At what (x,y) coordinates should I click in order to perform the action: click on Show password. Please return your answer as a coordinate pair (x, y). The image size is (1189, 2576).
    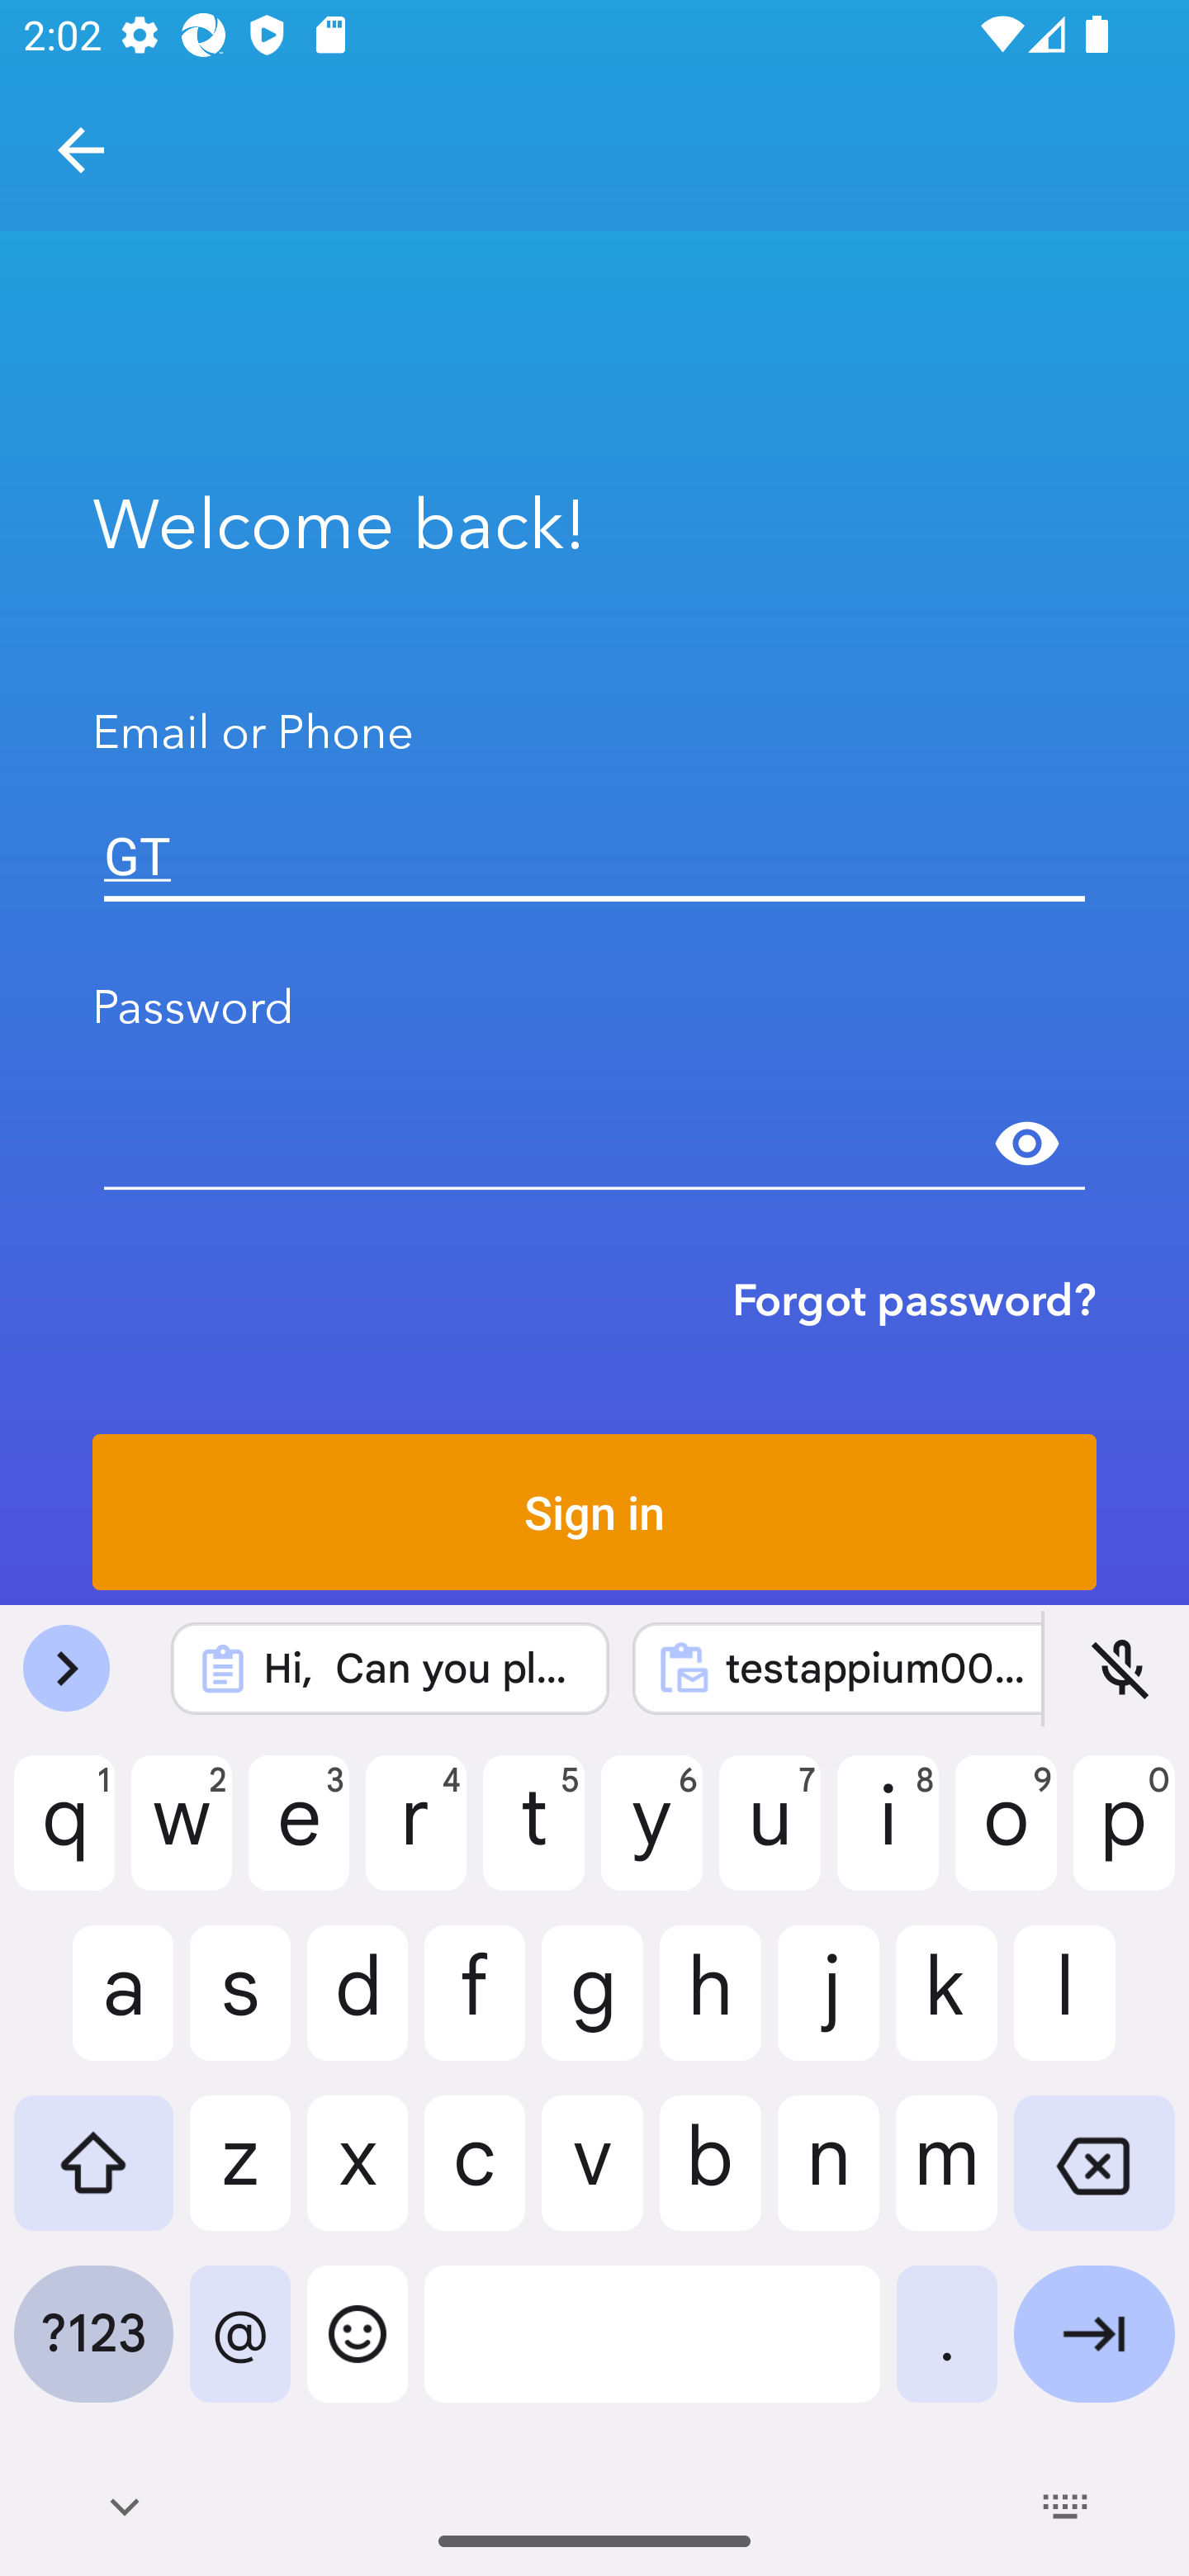
    Looking at the image, I should click on (1027, 1144).